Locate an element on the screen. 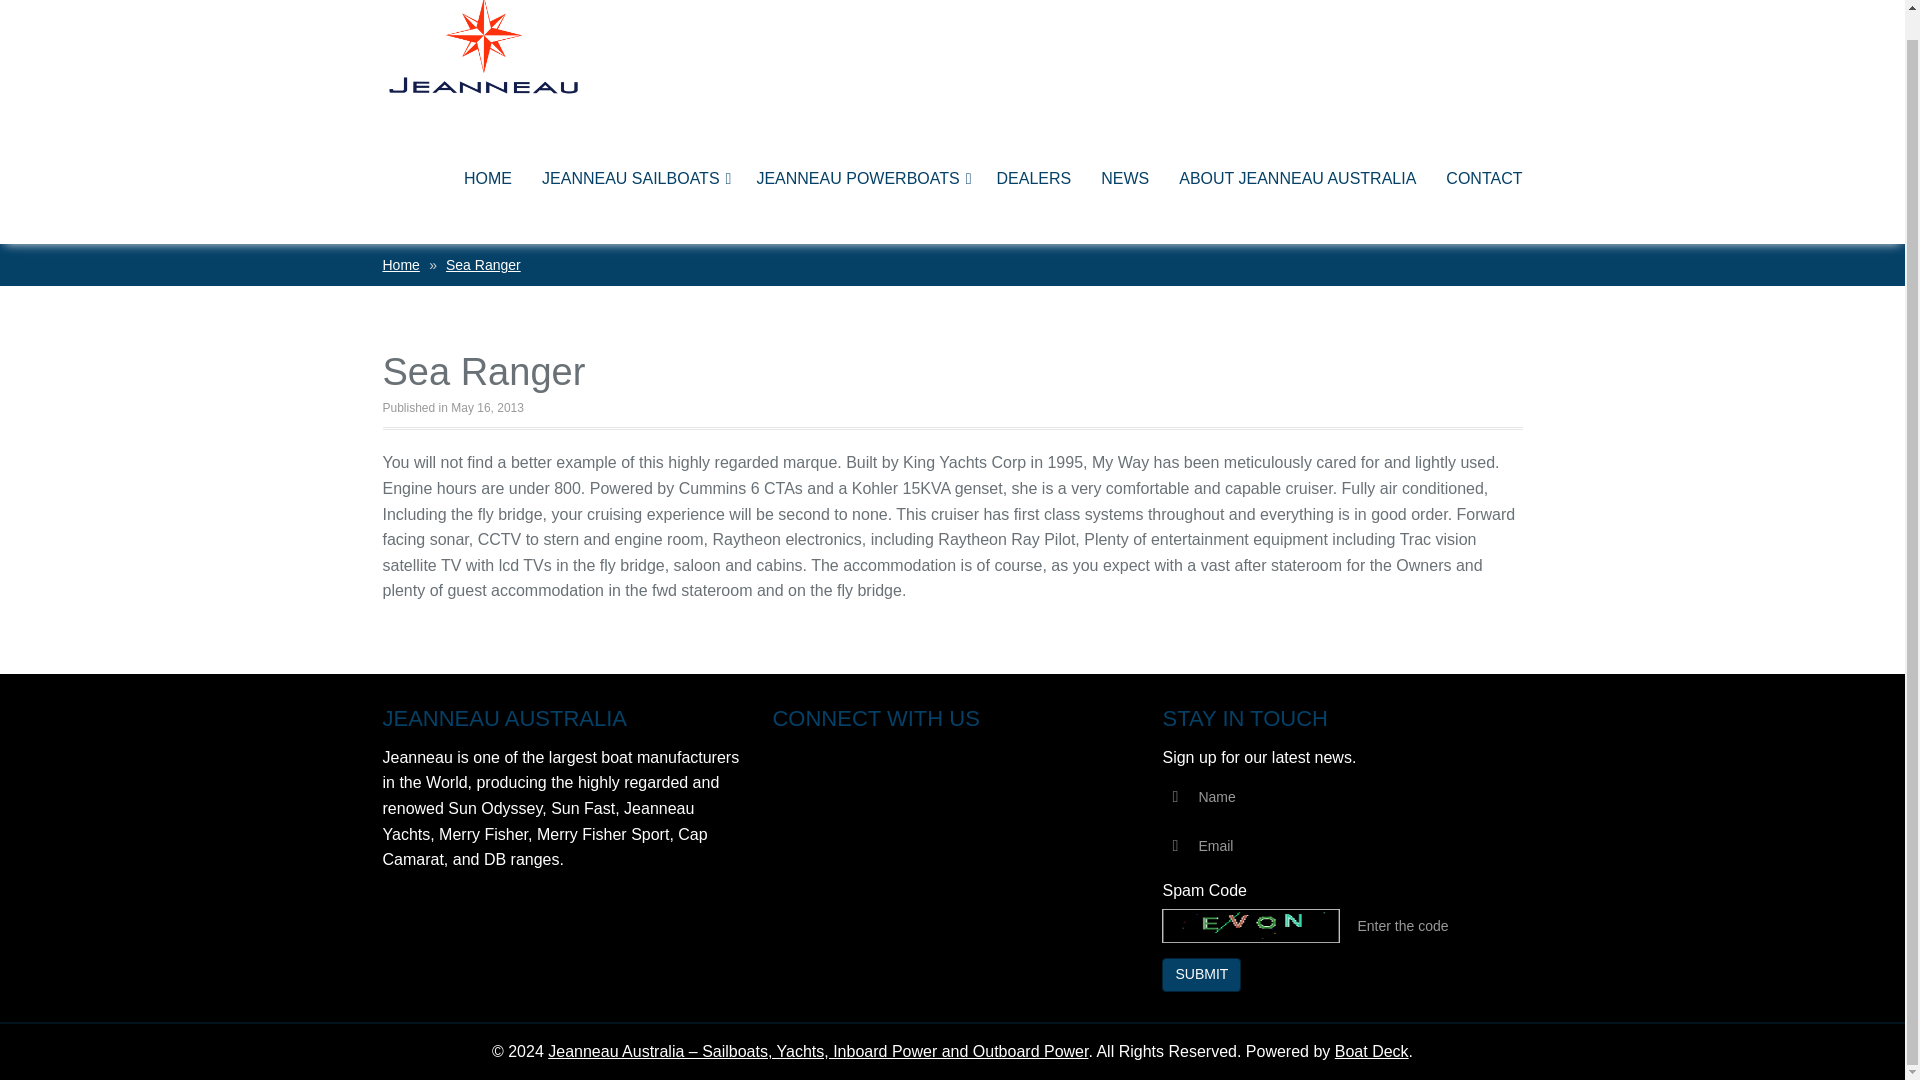 Image resolution: width=1920 pixels, height=1080 pixels. Home is located at coordinates (400, 265).